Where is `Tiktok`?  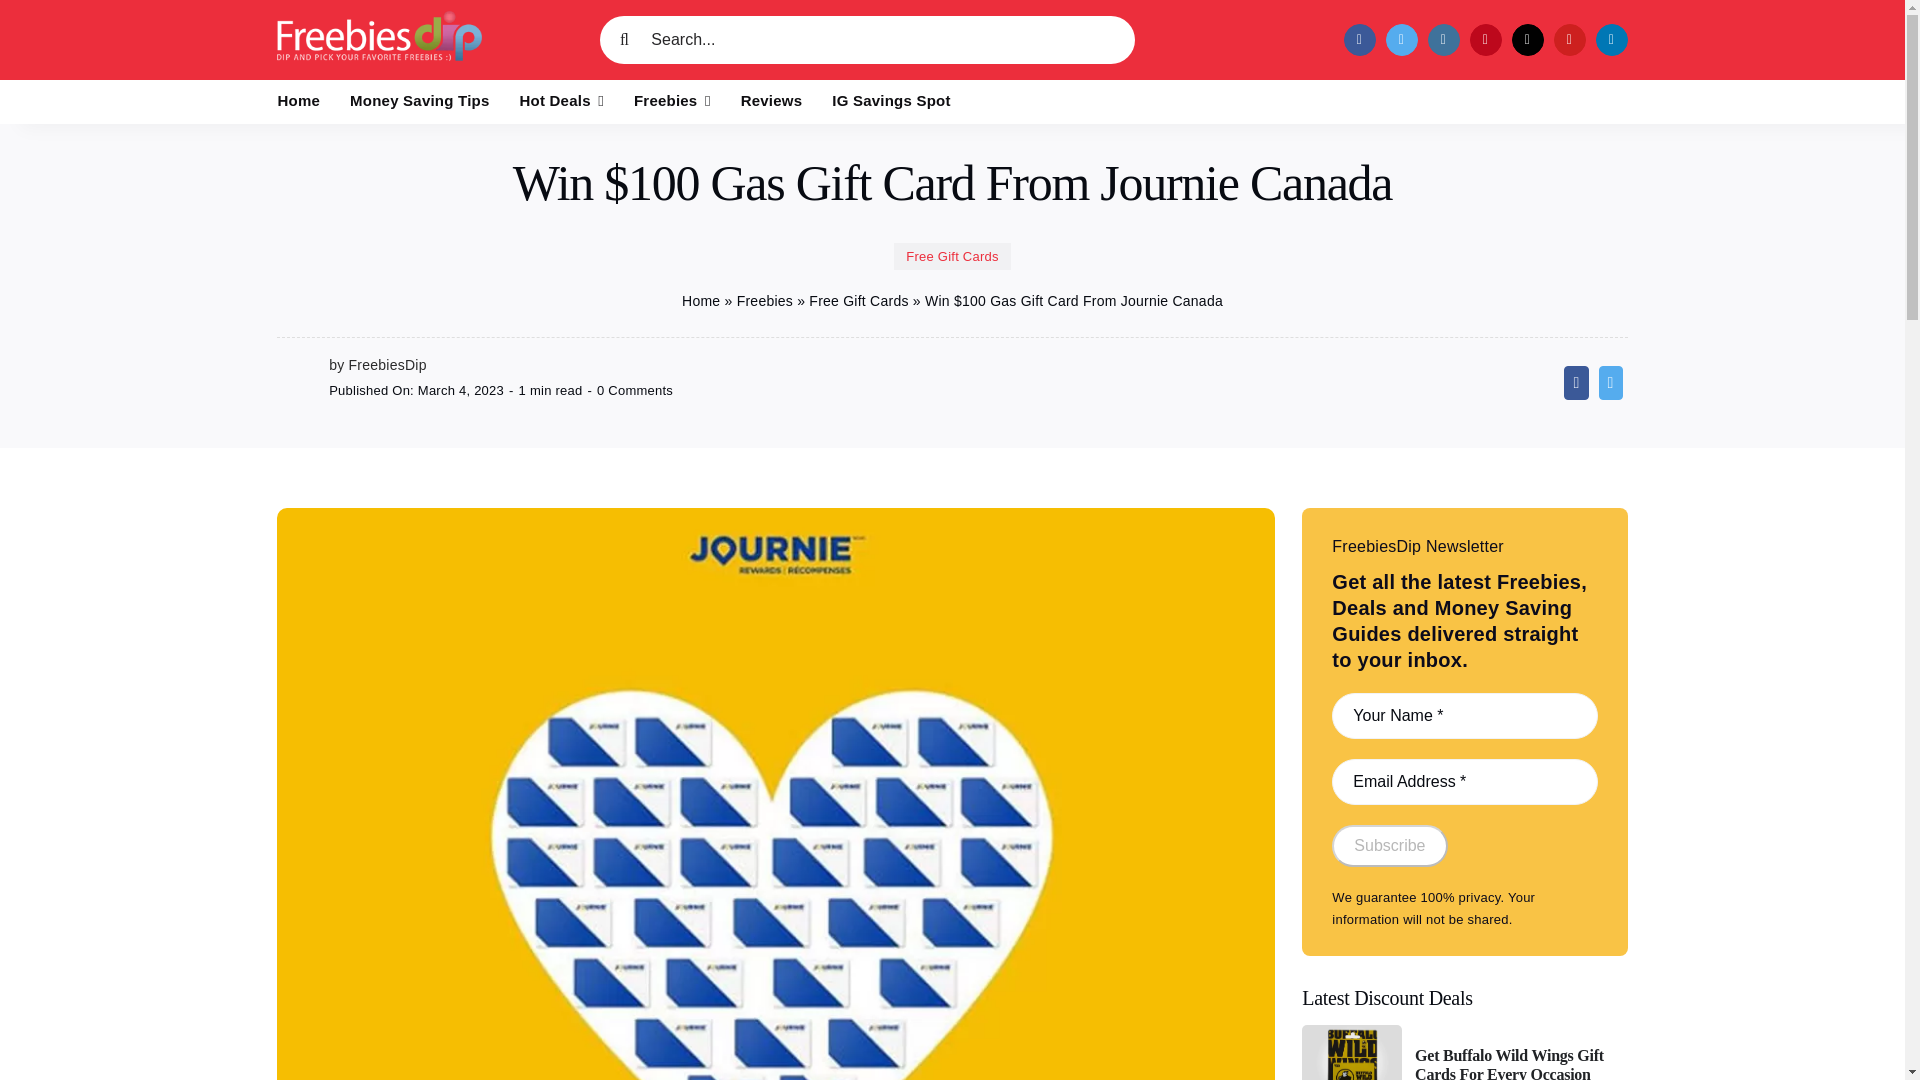 Tiktok is located at coordinates (1528, 40).